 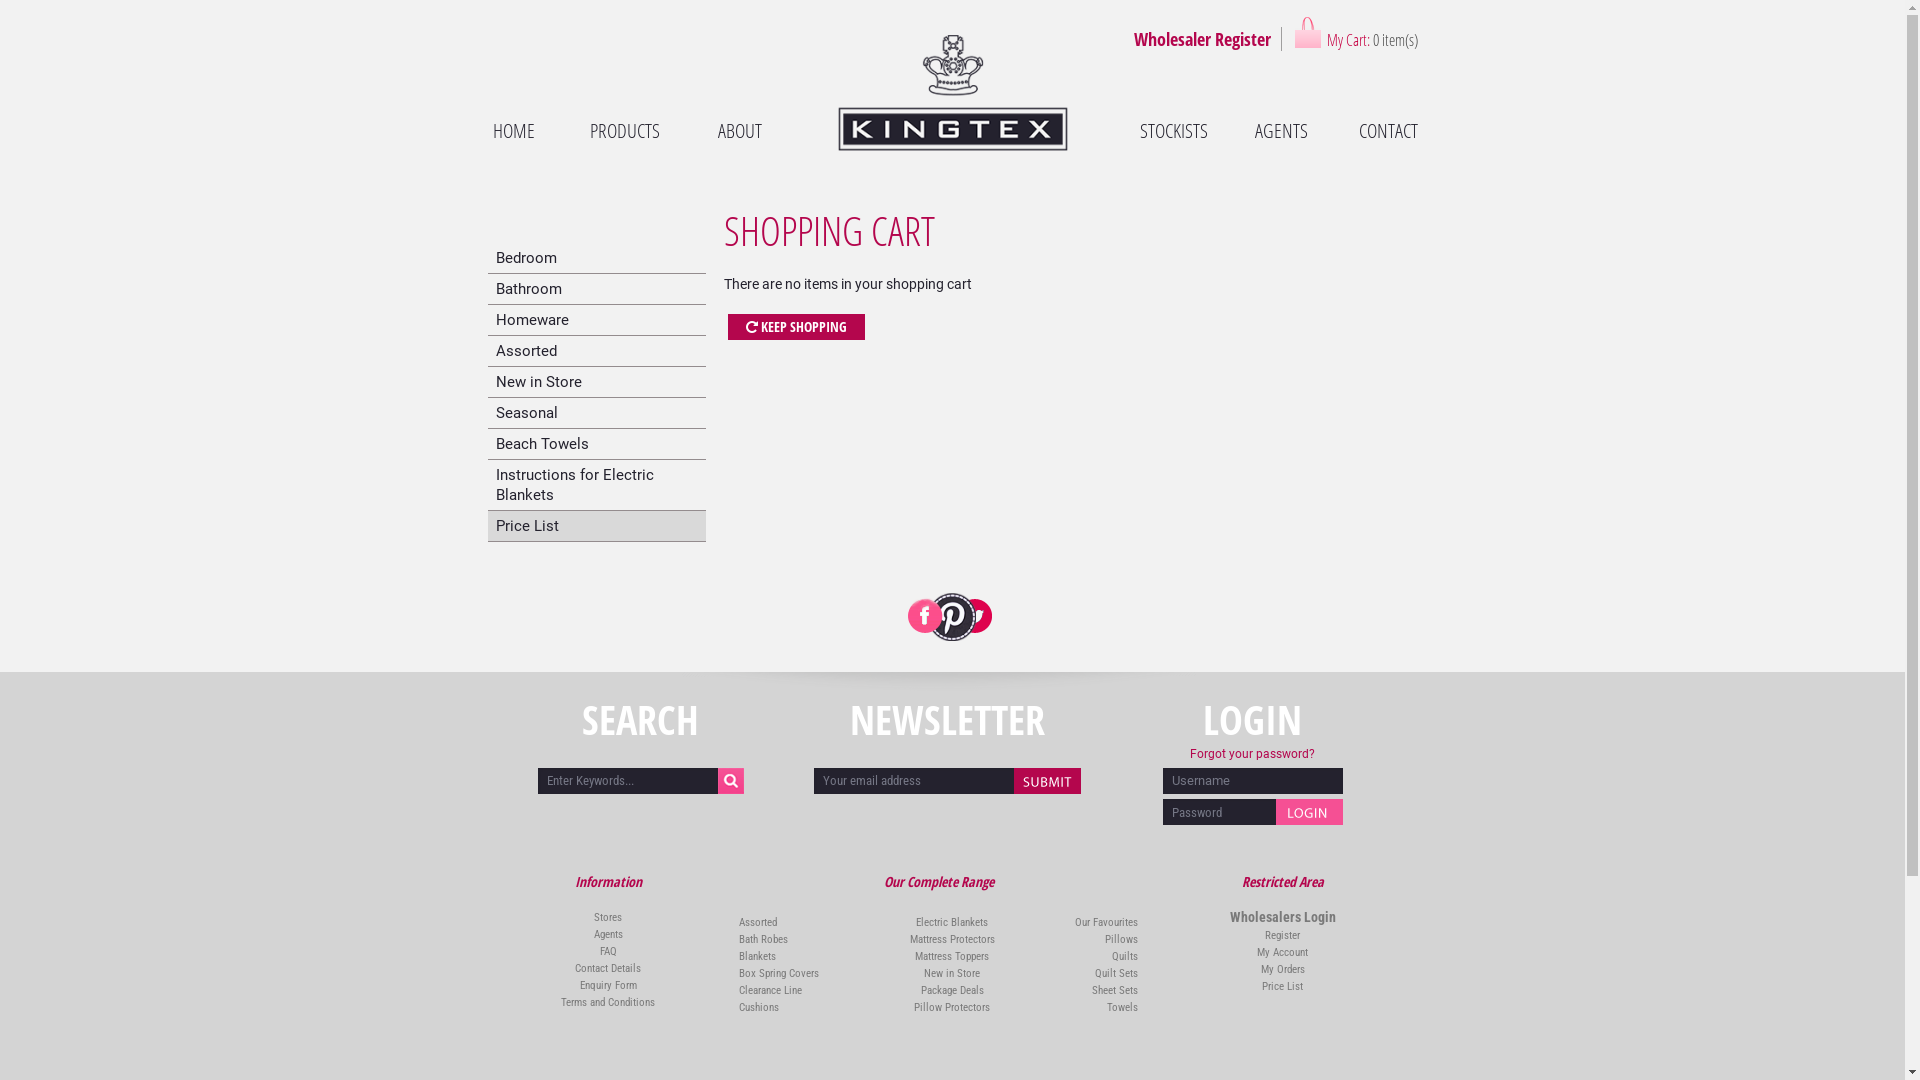 What do you see at coordinates (608, 1002) in the screenshot?
I see `Terms and Conditions` at bounding box center [608, 1002].